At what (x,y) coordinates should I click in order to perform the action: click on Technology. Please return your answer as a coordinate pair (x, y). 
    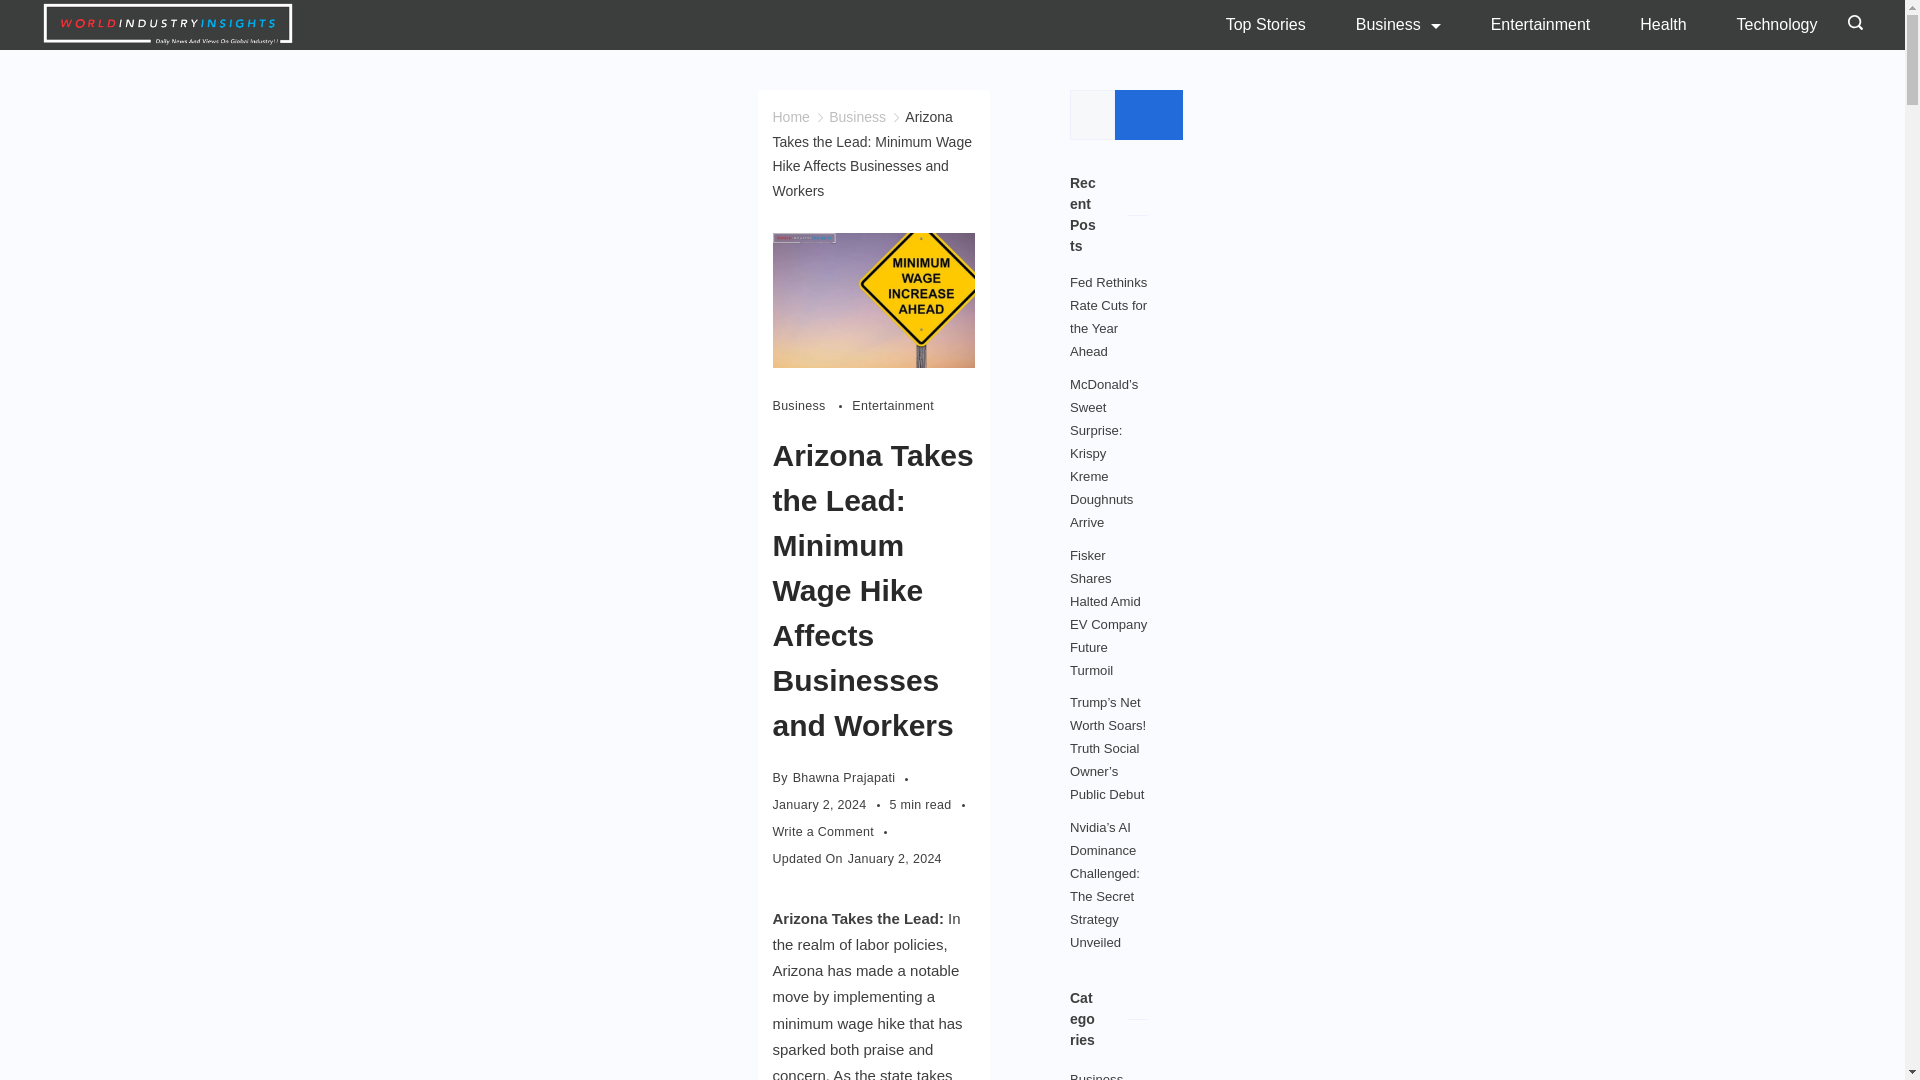
    Looking at the image, I should click on (1765, 24).